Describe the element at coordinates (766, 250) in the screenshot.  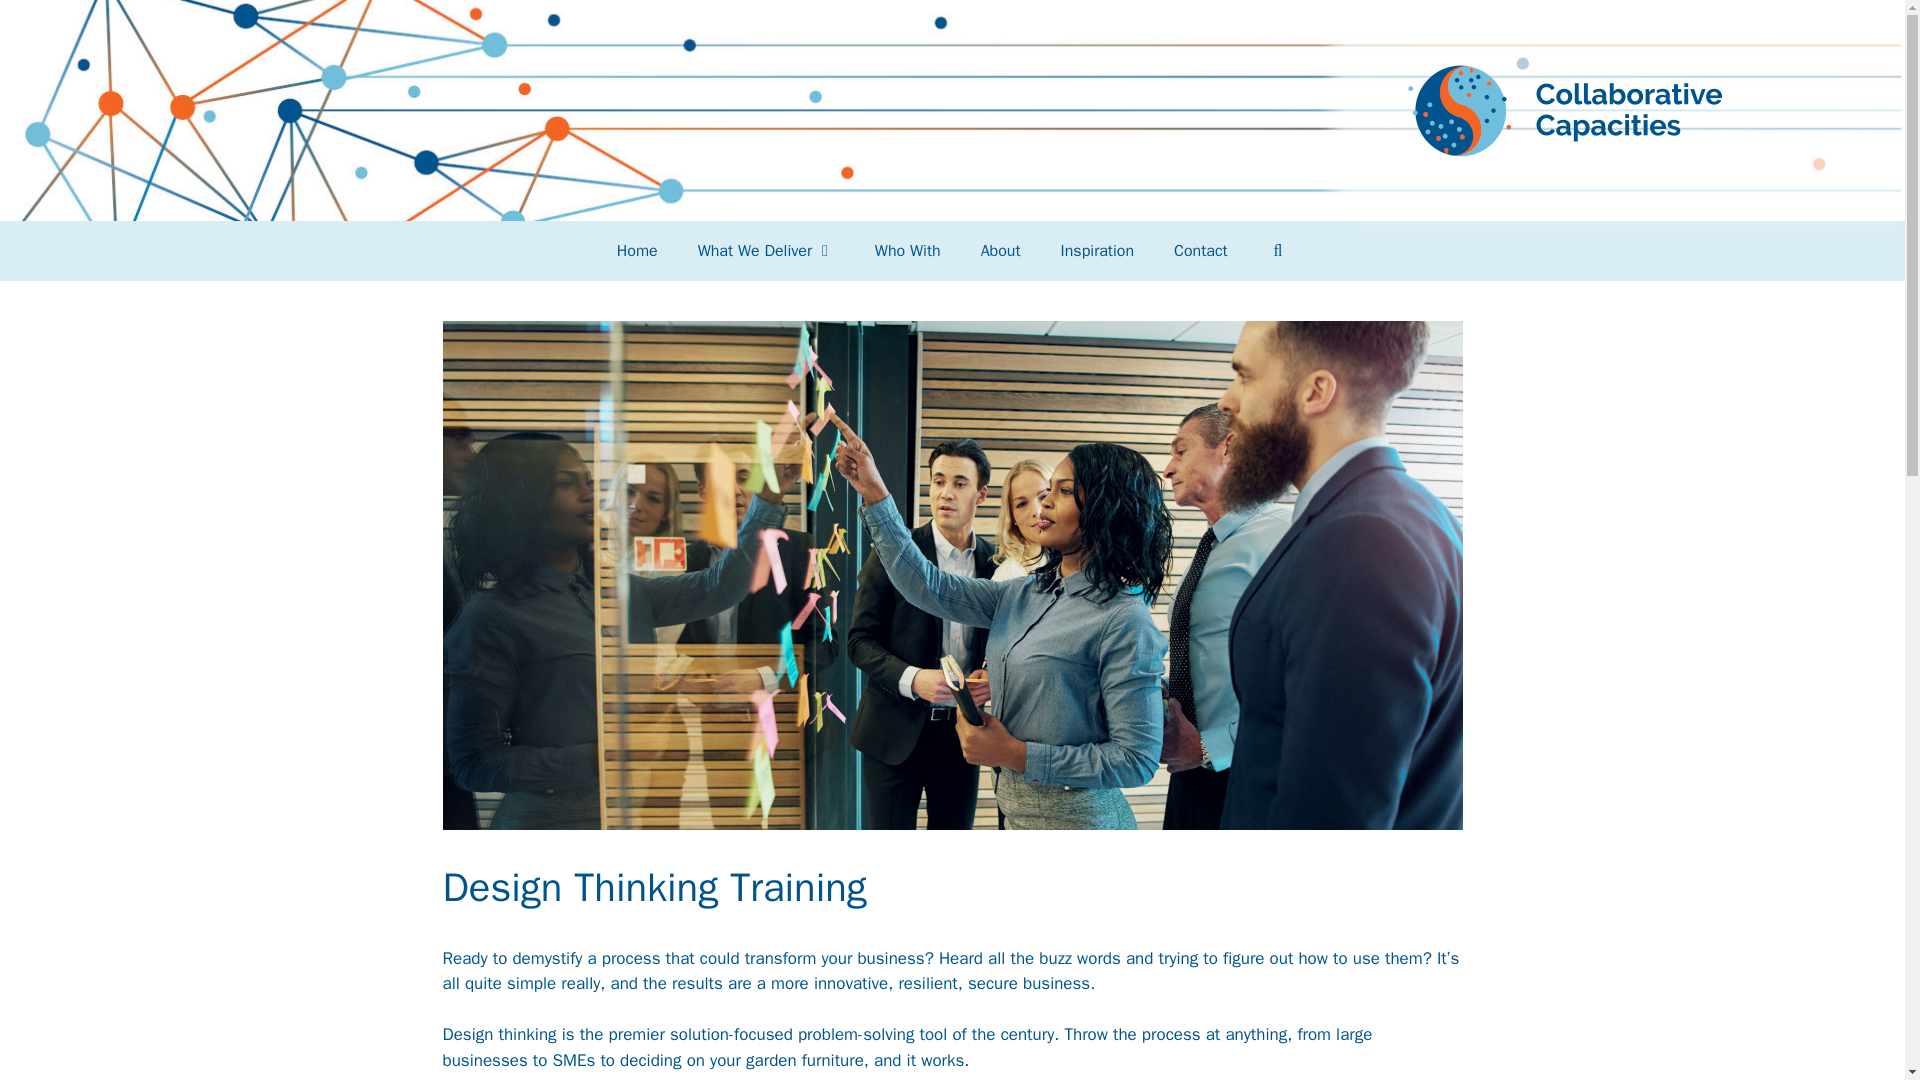
I see `What We Deliver` at that location.